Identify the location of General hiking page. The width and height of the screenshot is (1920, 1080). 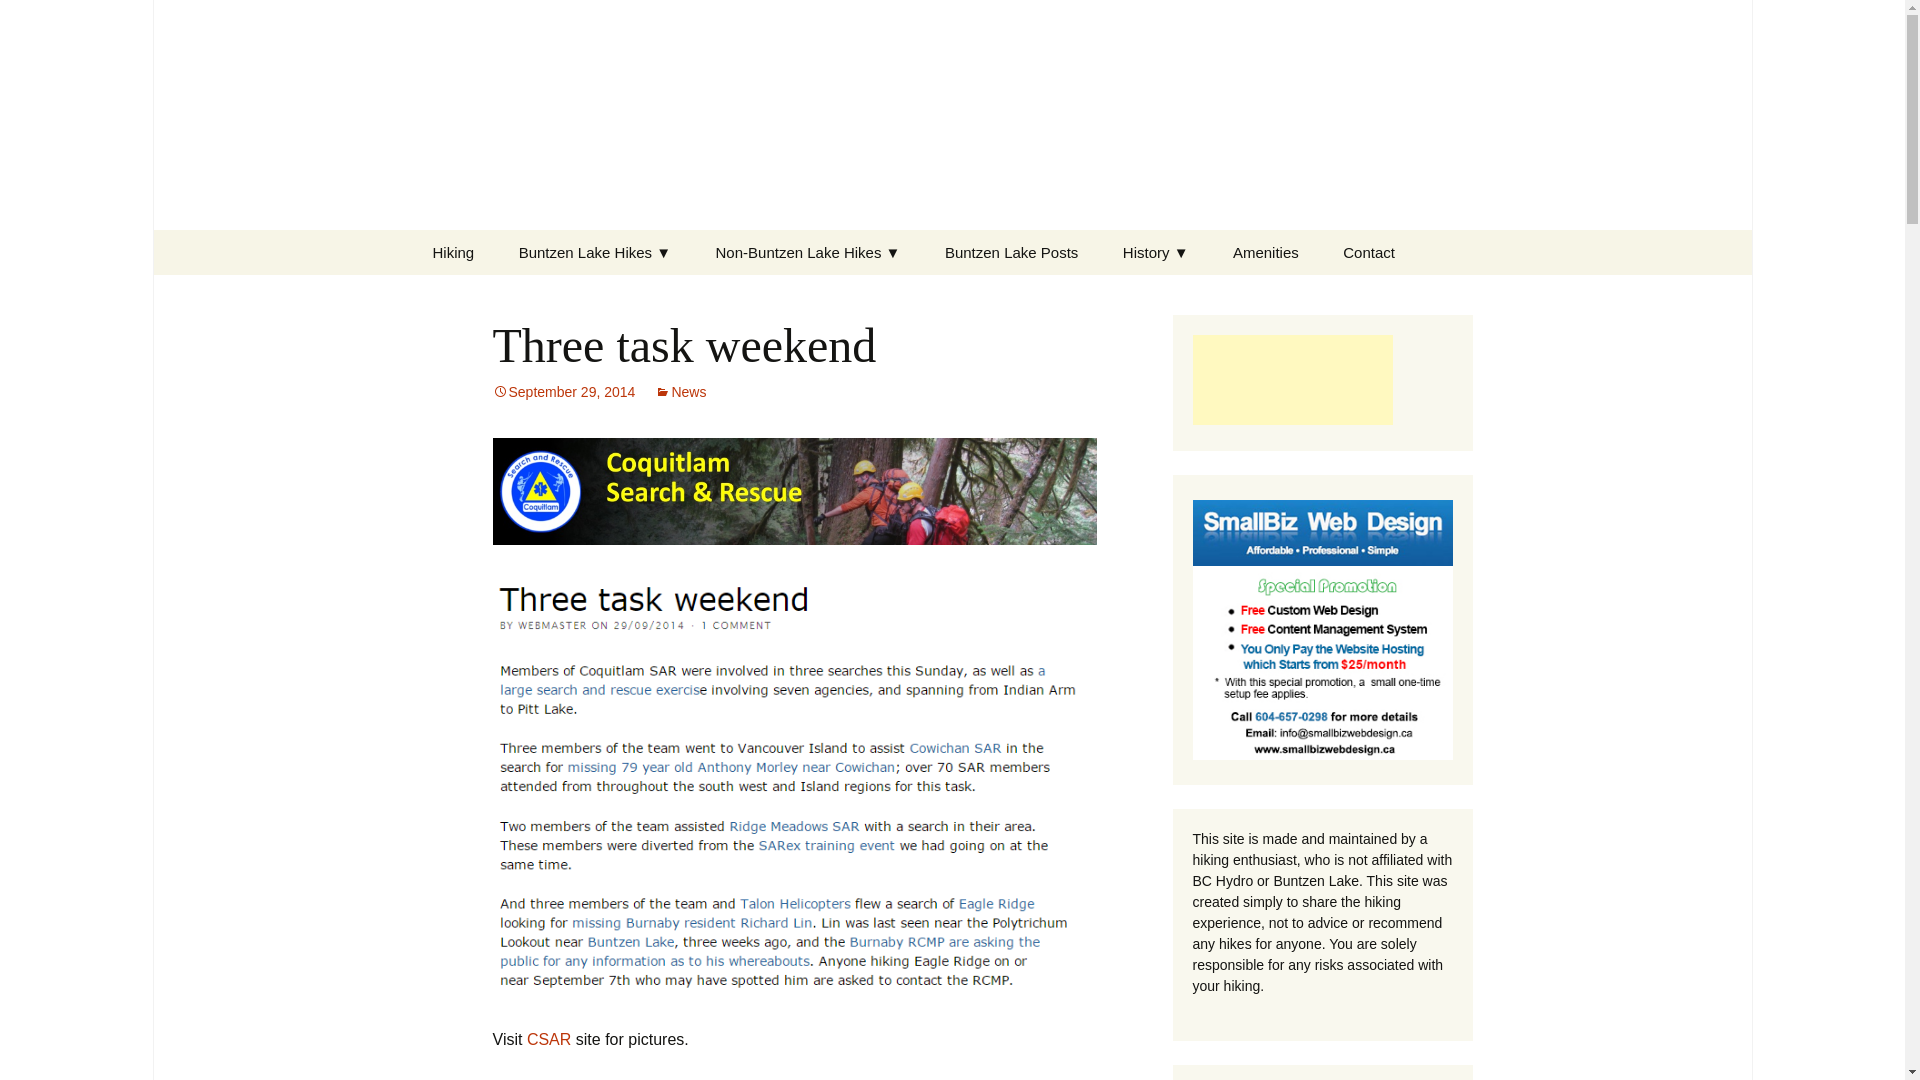
(452, 252).